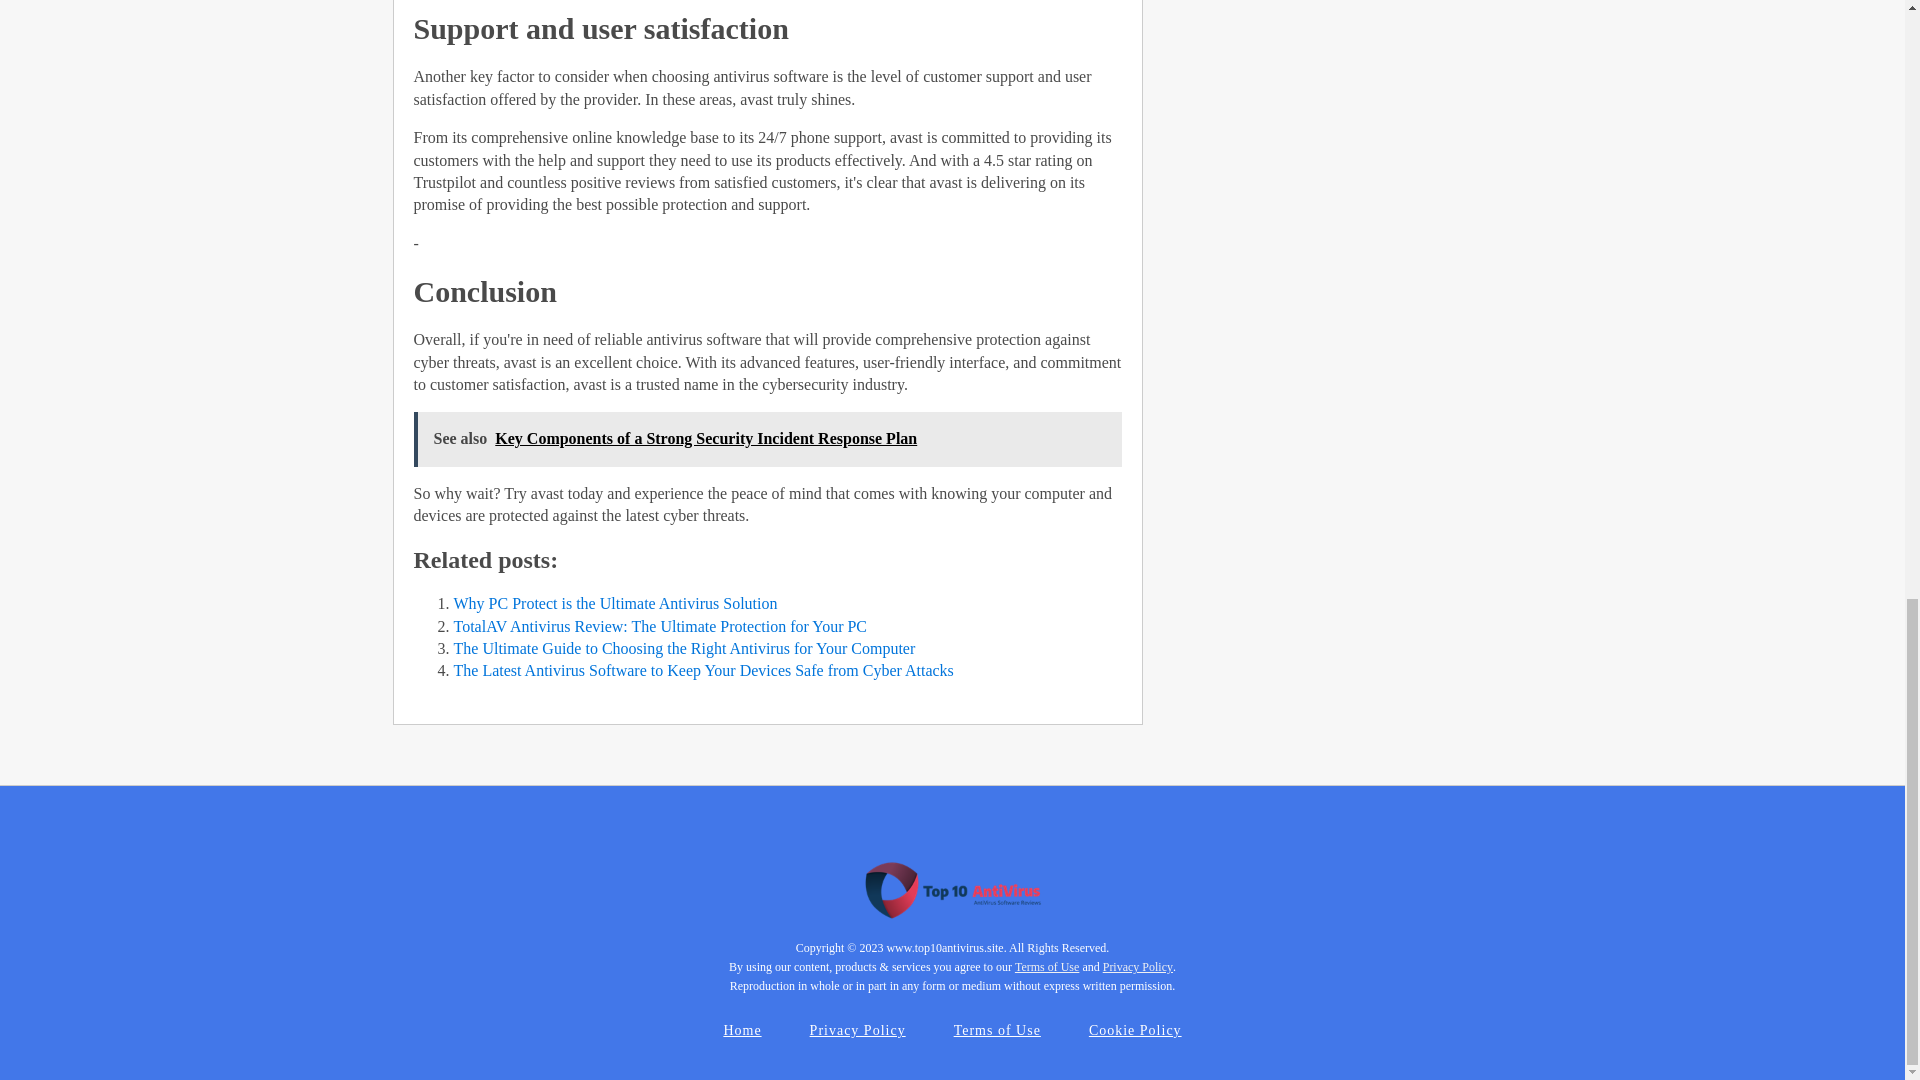 Image resolution: width=1920 pixels, height=1080 pixels. Describe the element at coordinates (857, 1030) in the screenshot. I see `Privacy Policy` at that location.